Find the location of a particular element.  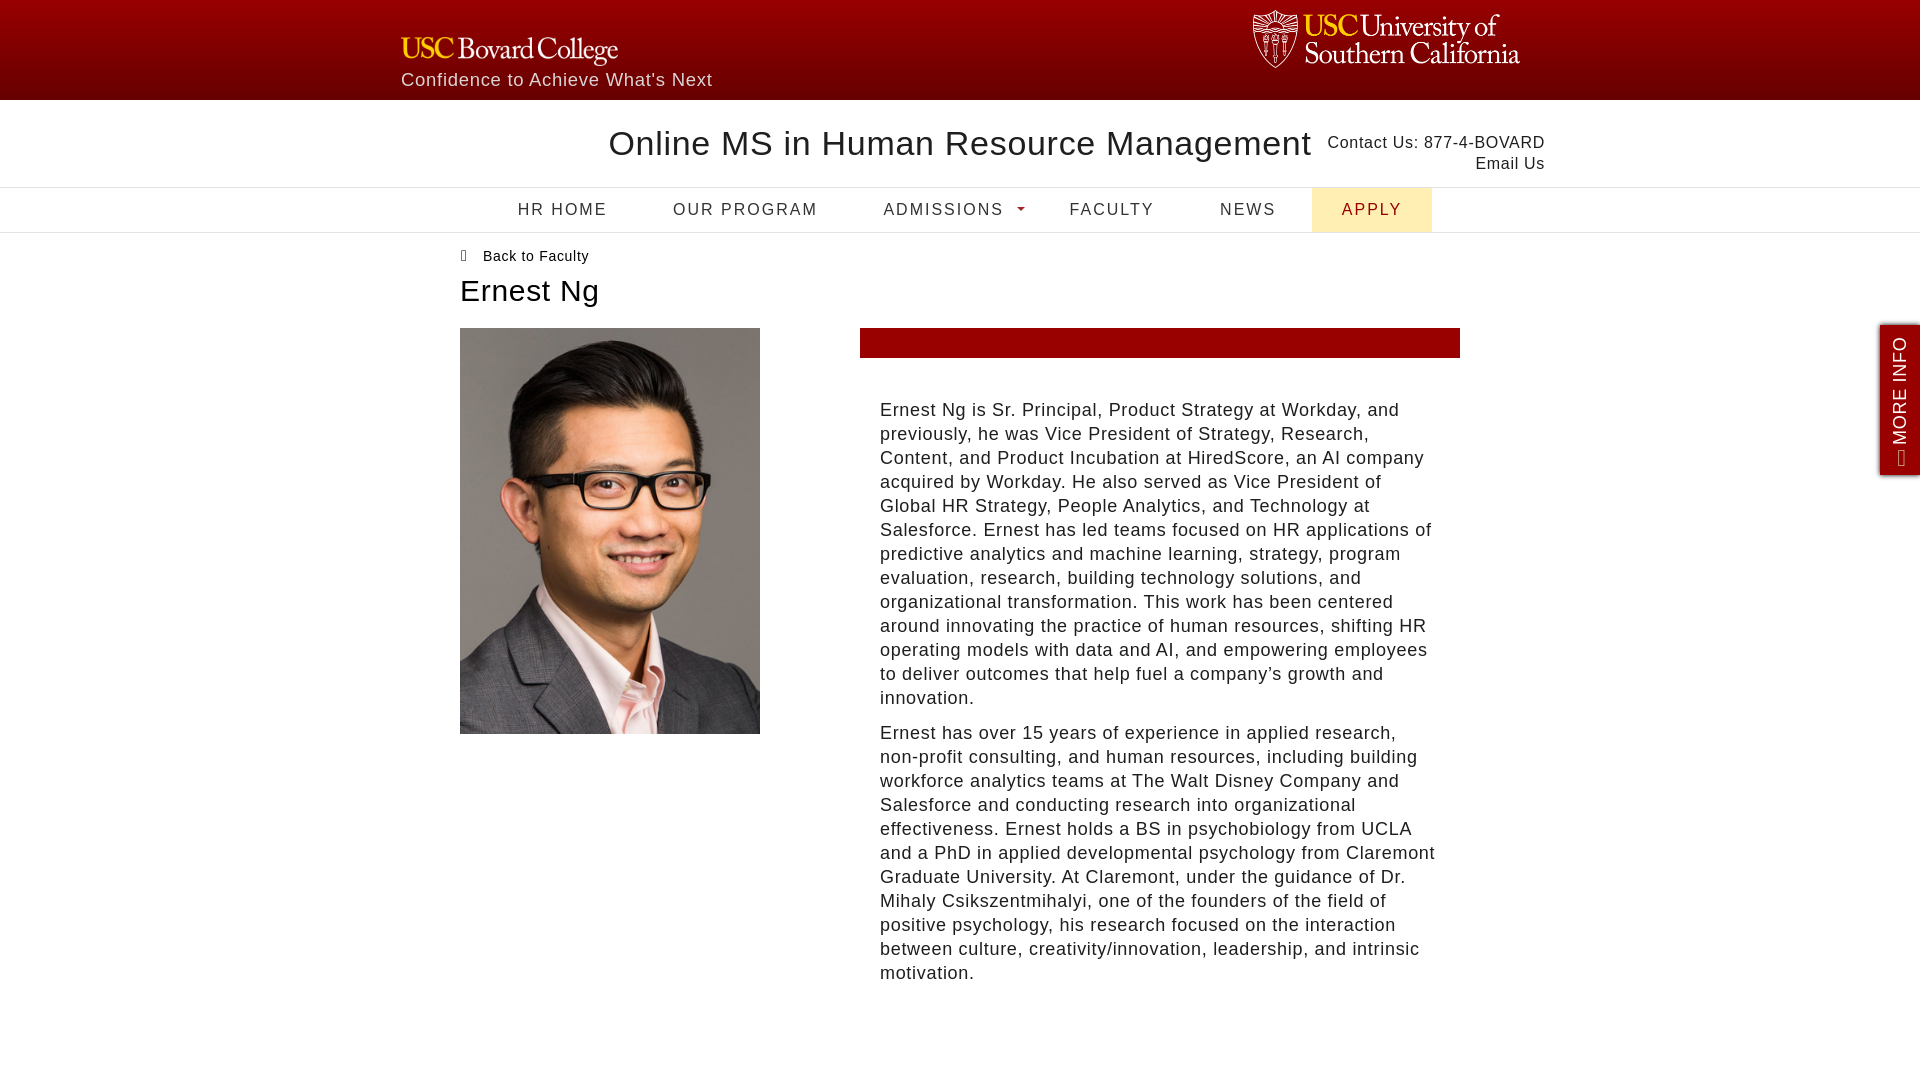

APPLY is located at coordinates (1372, 210).